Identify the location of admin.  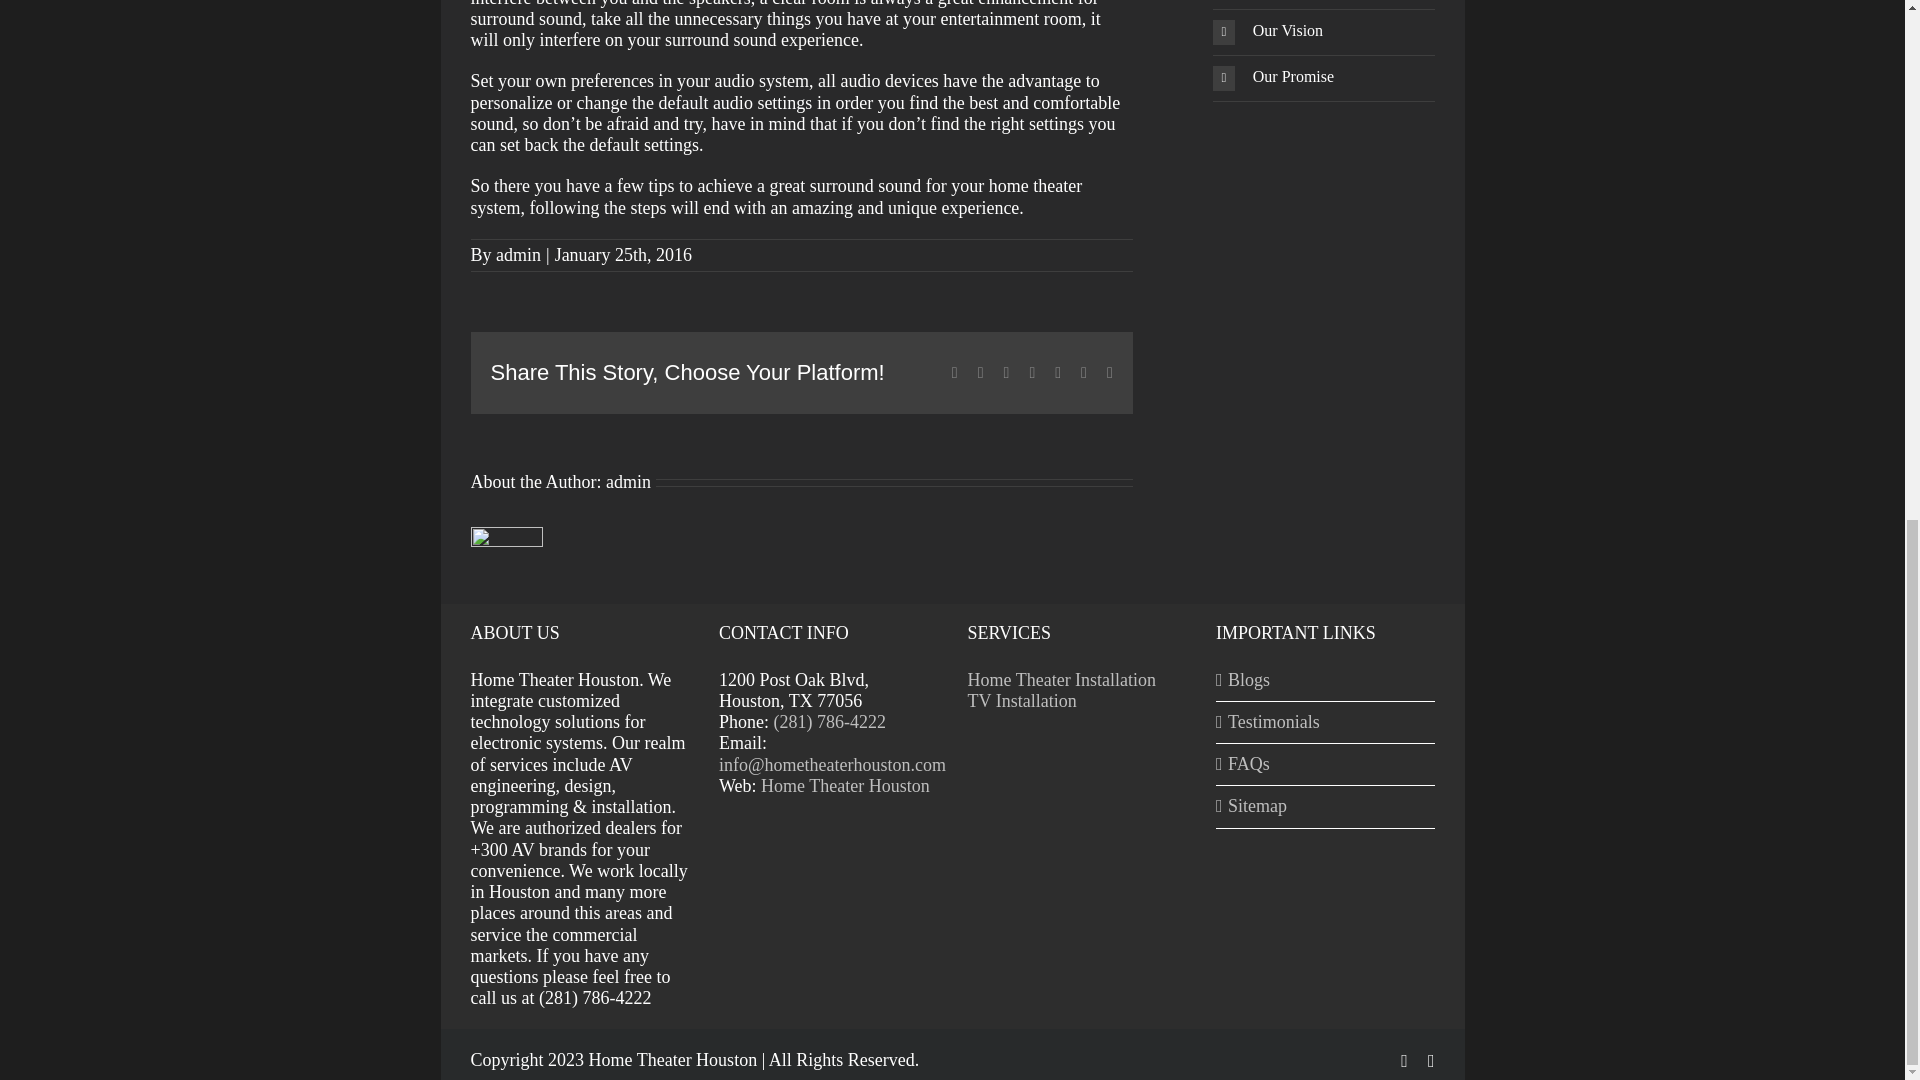
(518, 254).